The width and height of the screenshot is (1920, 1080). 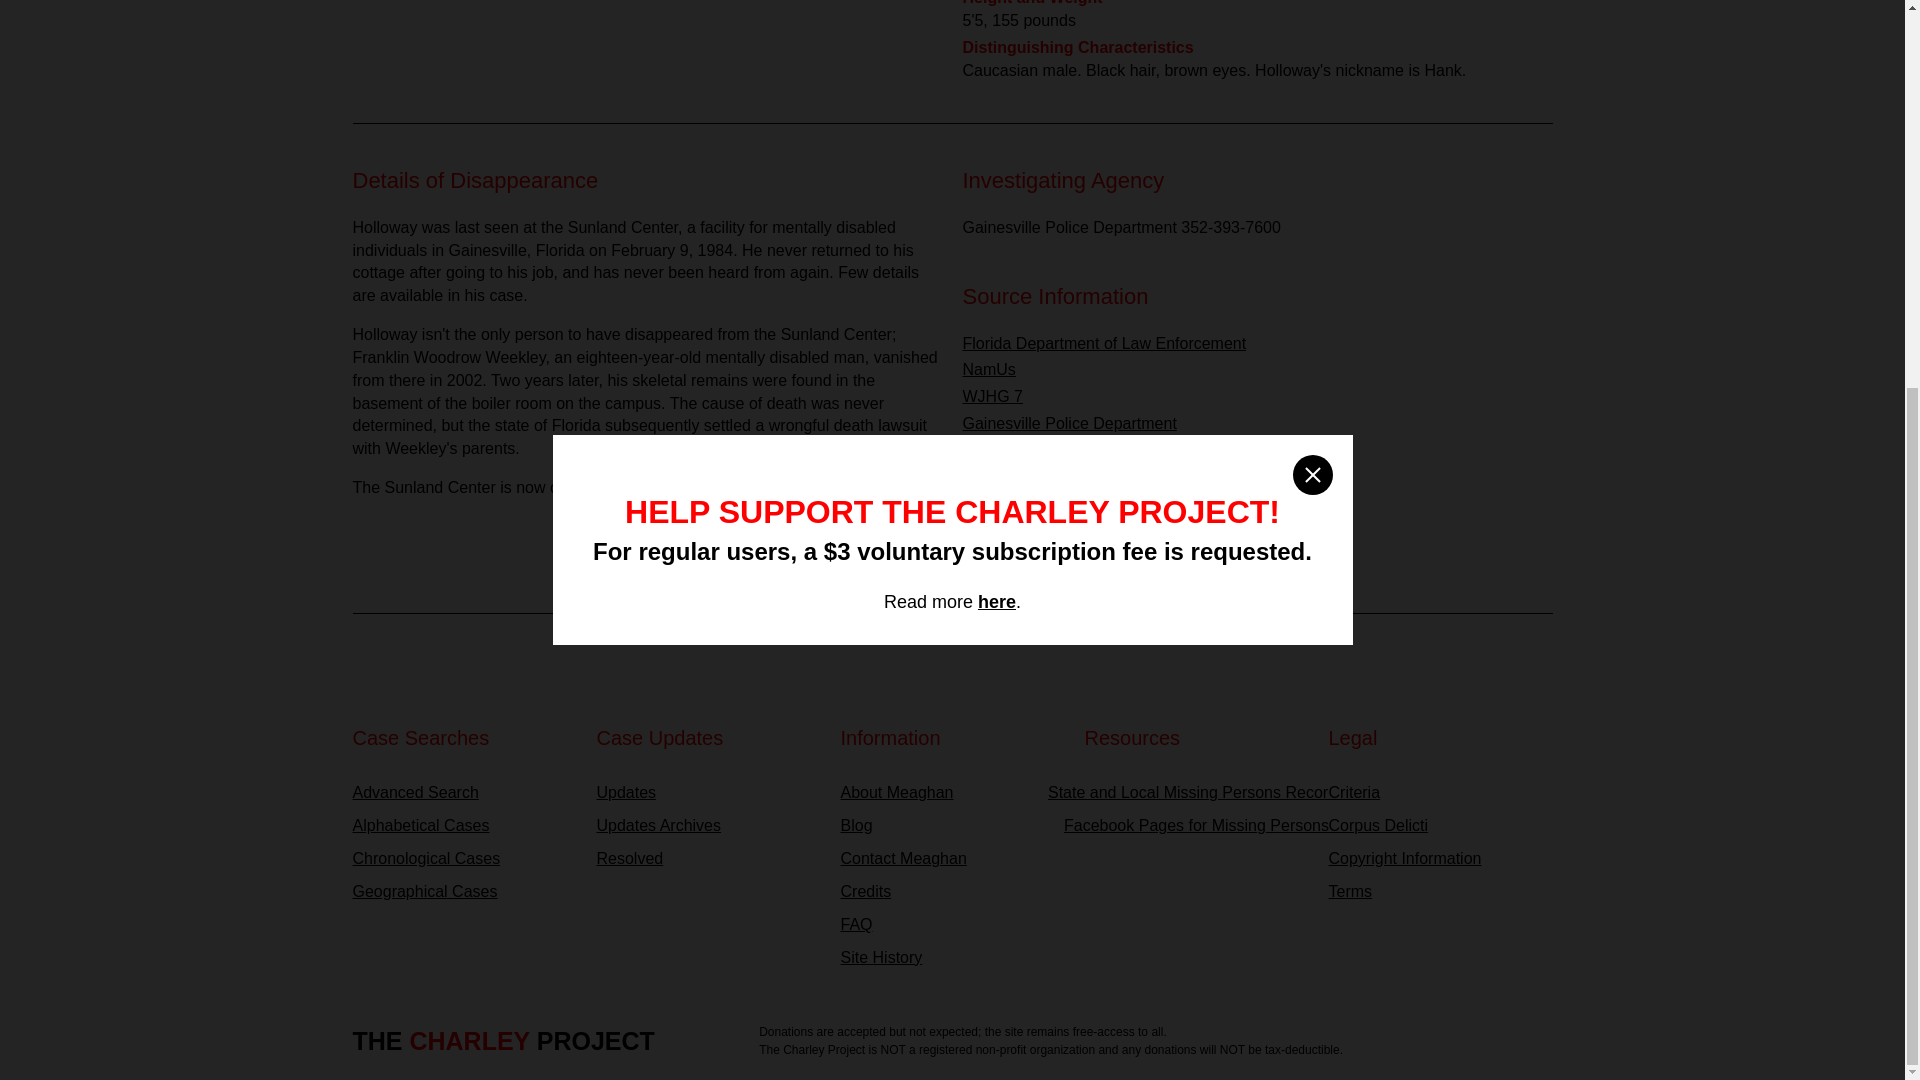 What do you see at coordinates (952, 792) in the screenshot?
I see `About Meaghan` at bounding box center [952, 792].